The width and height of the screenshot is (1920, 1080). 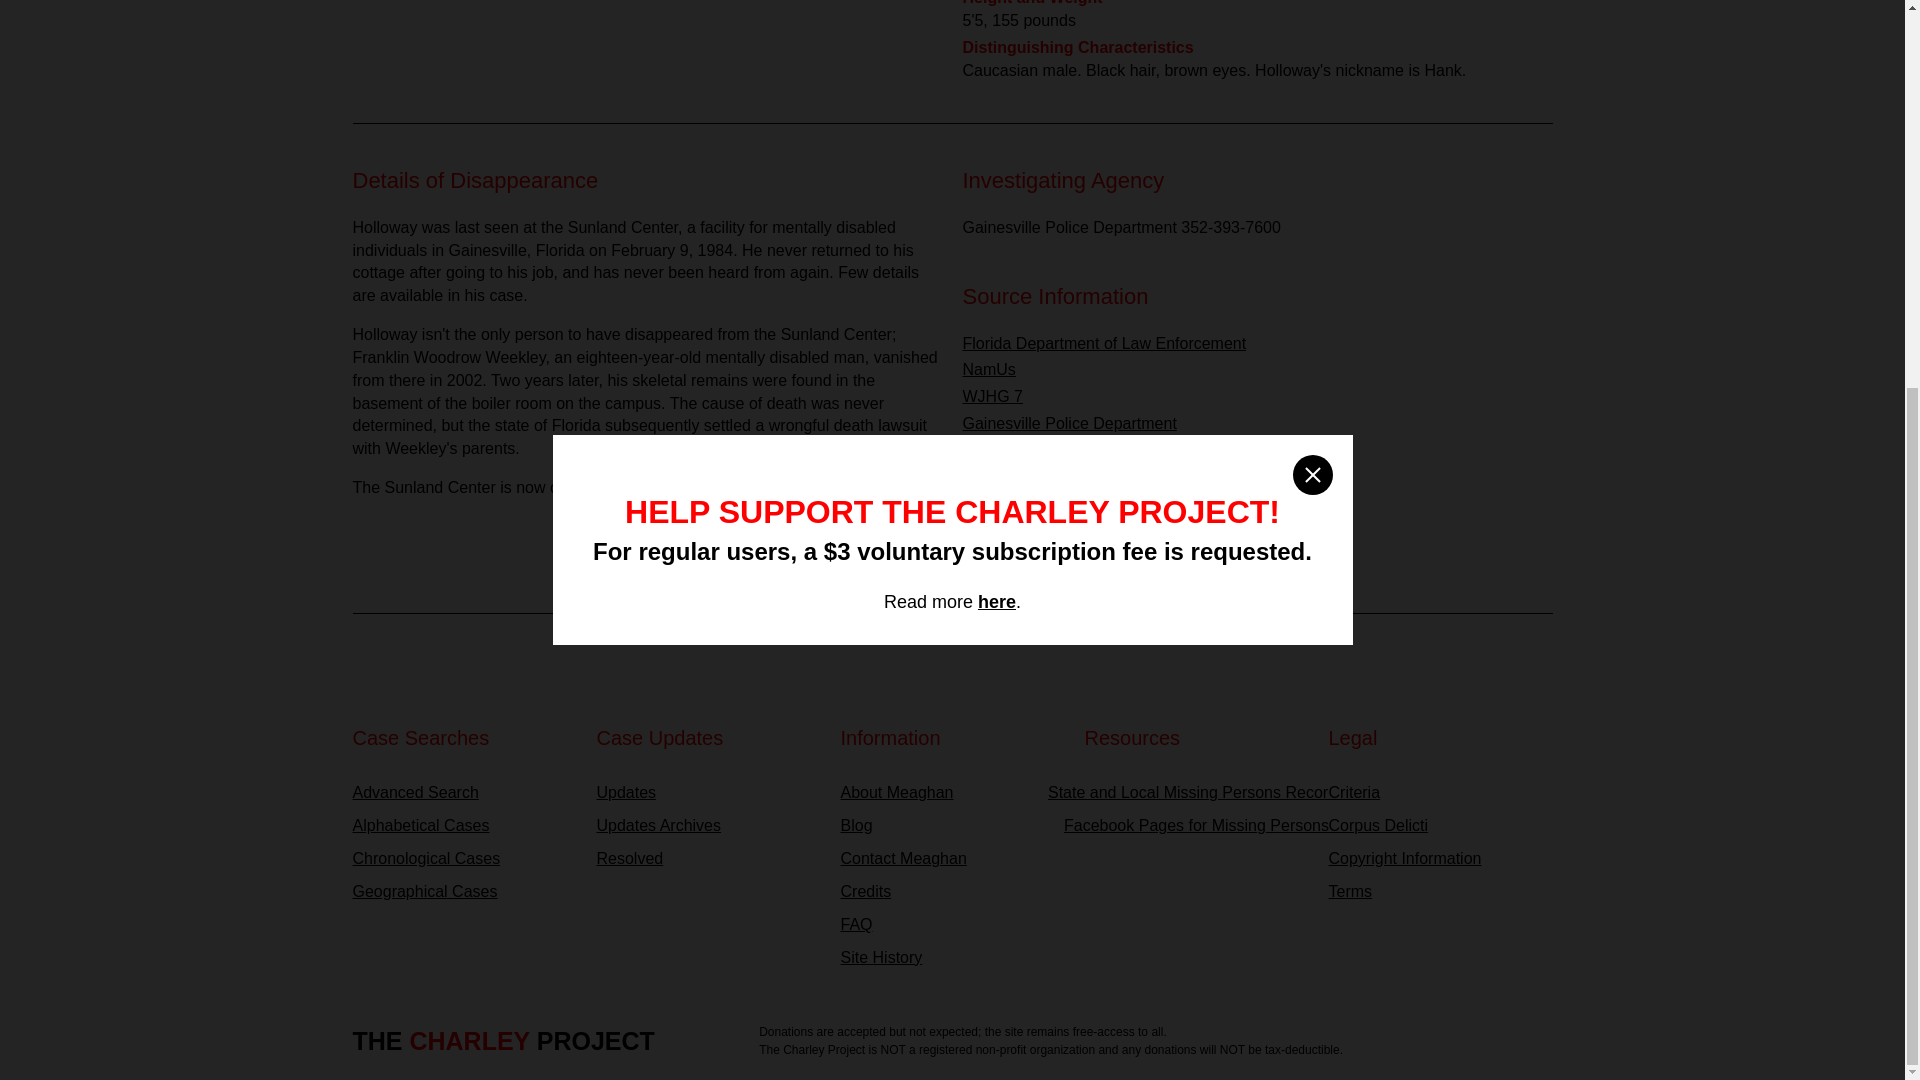 What do you see at coordinates (952, 792) in the screenshot?
I see `About Meaghan` at bounding box center [952, 792].